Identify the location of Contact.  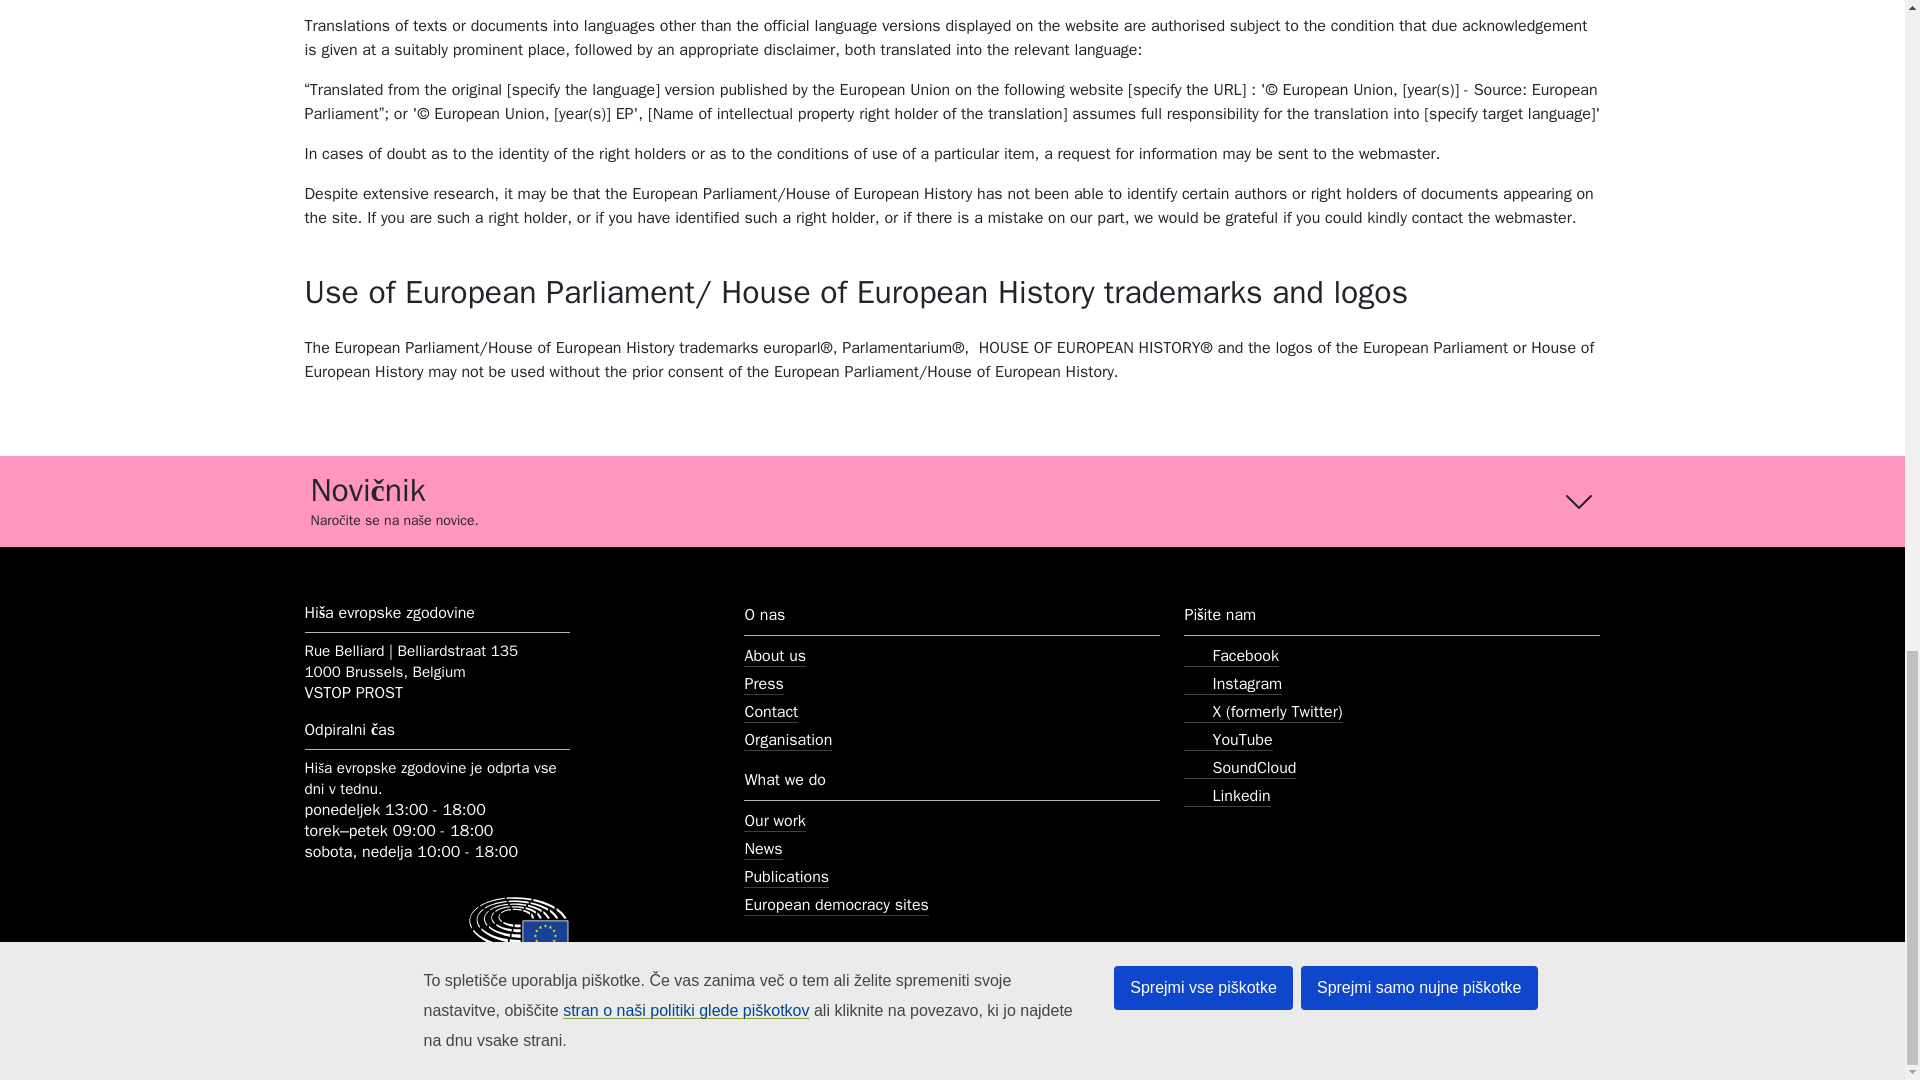
(771, 712).